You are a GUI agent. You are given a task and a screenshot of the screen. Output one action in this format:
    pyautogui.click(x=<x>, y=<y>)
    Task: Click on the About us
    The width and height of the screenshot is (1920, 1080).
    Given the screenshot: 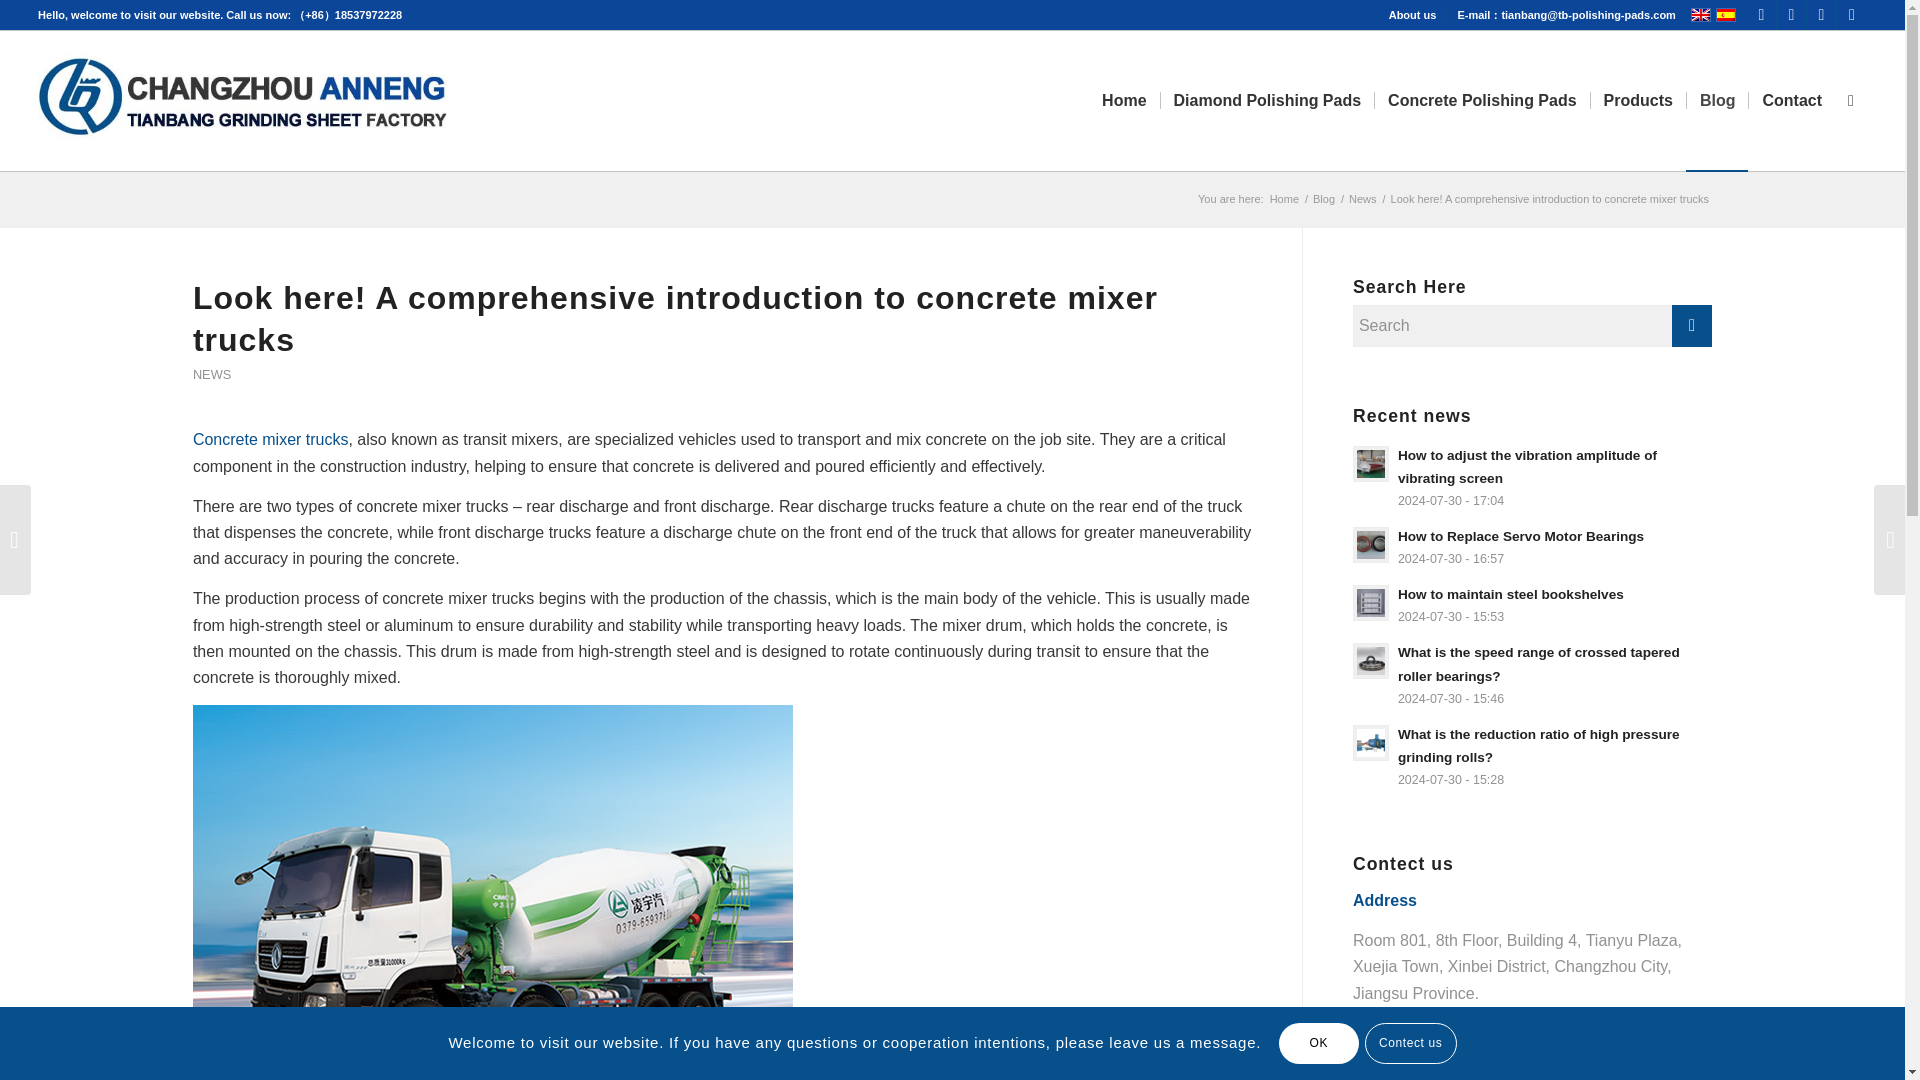 What is the action you would take?
    pyautogui.click(x=1412, y=15)
    